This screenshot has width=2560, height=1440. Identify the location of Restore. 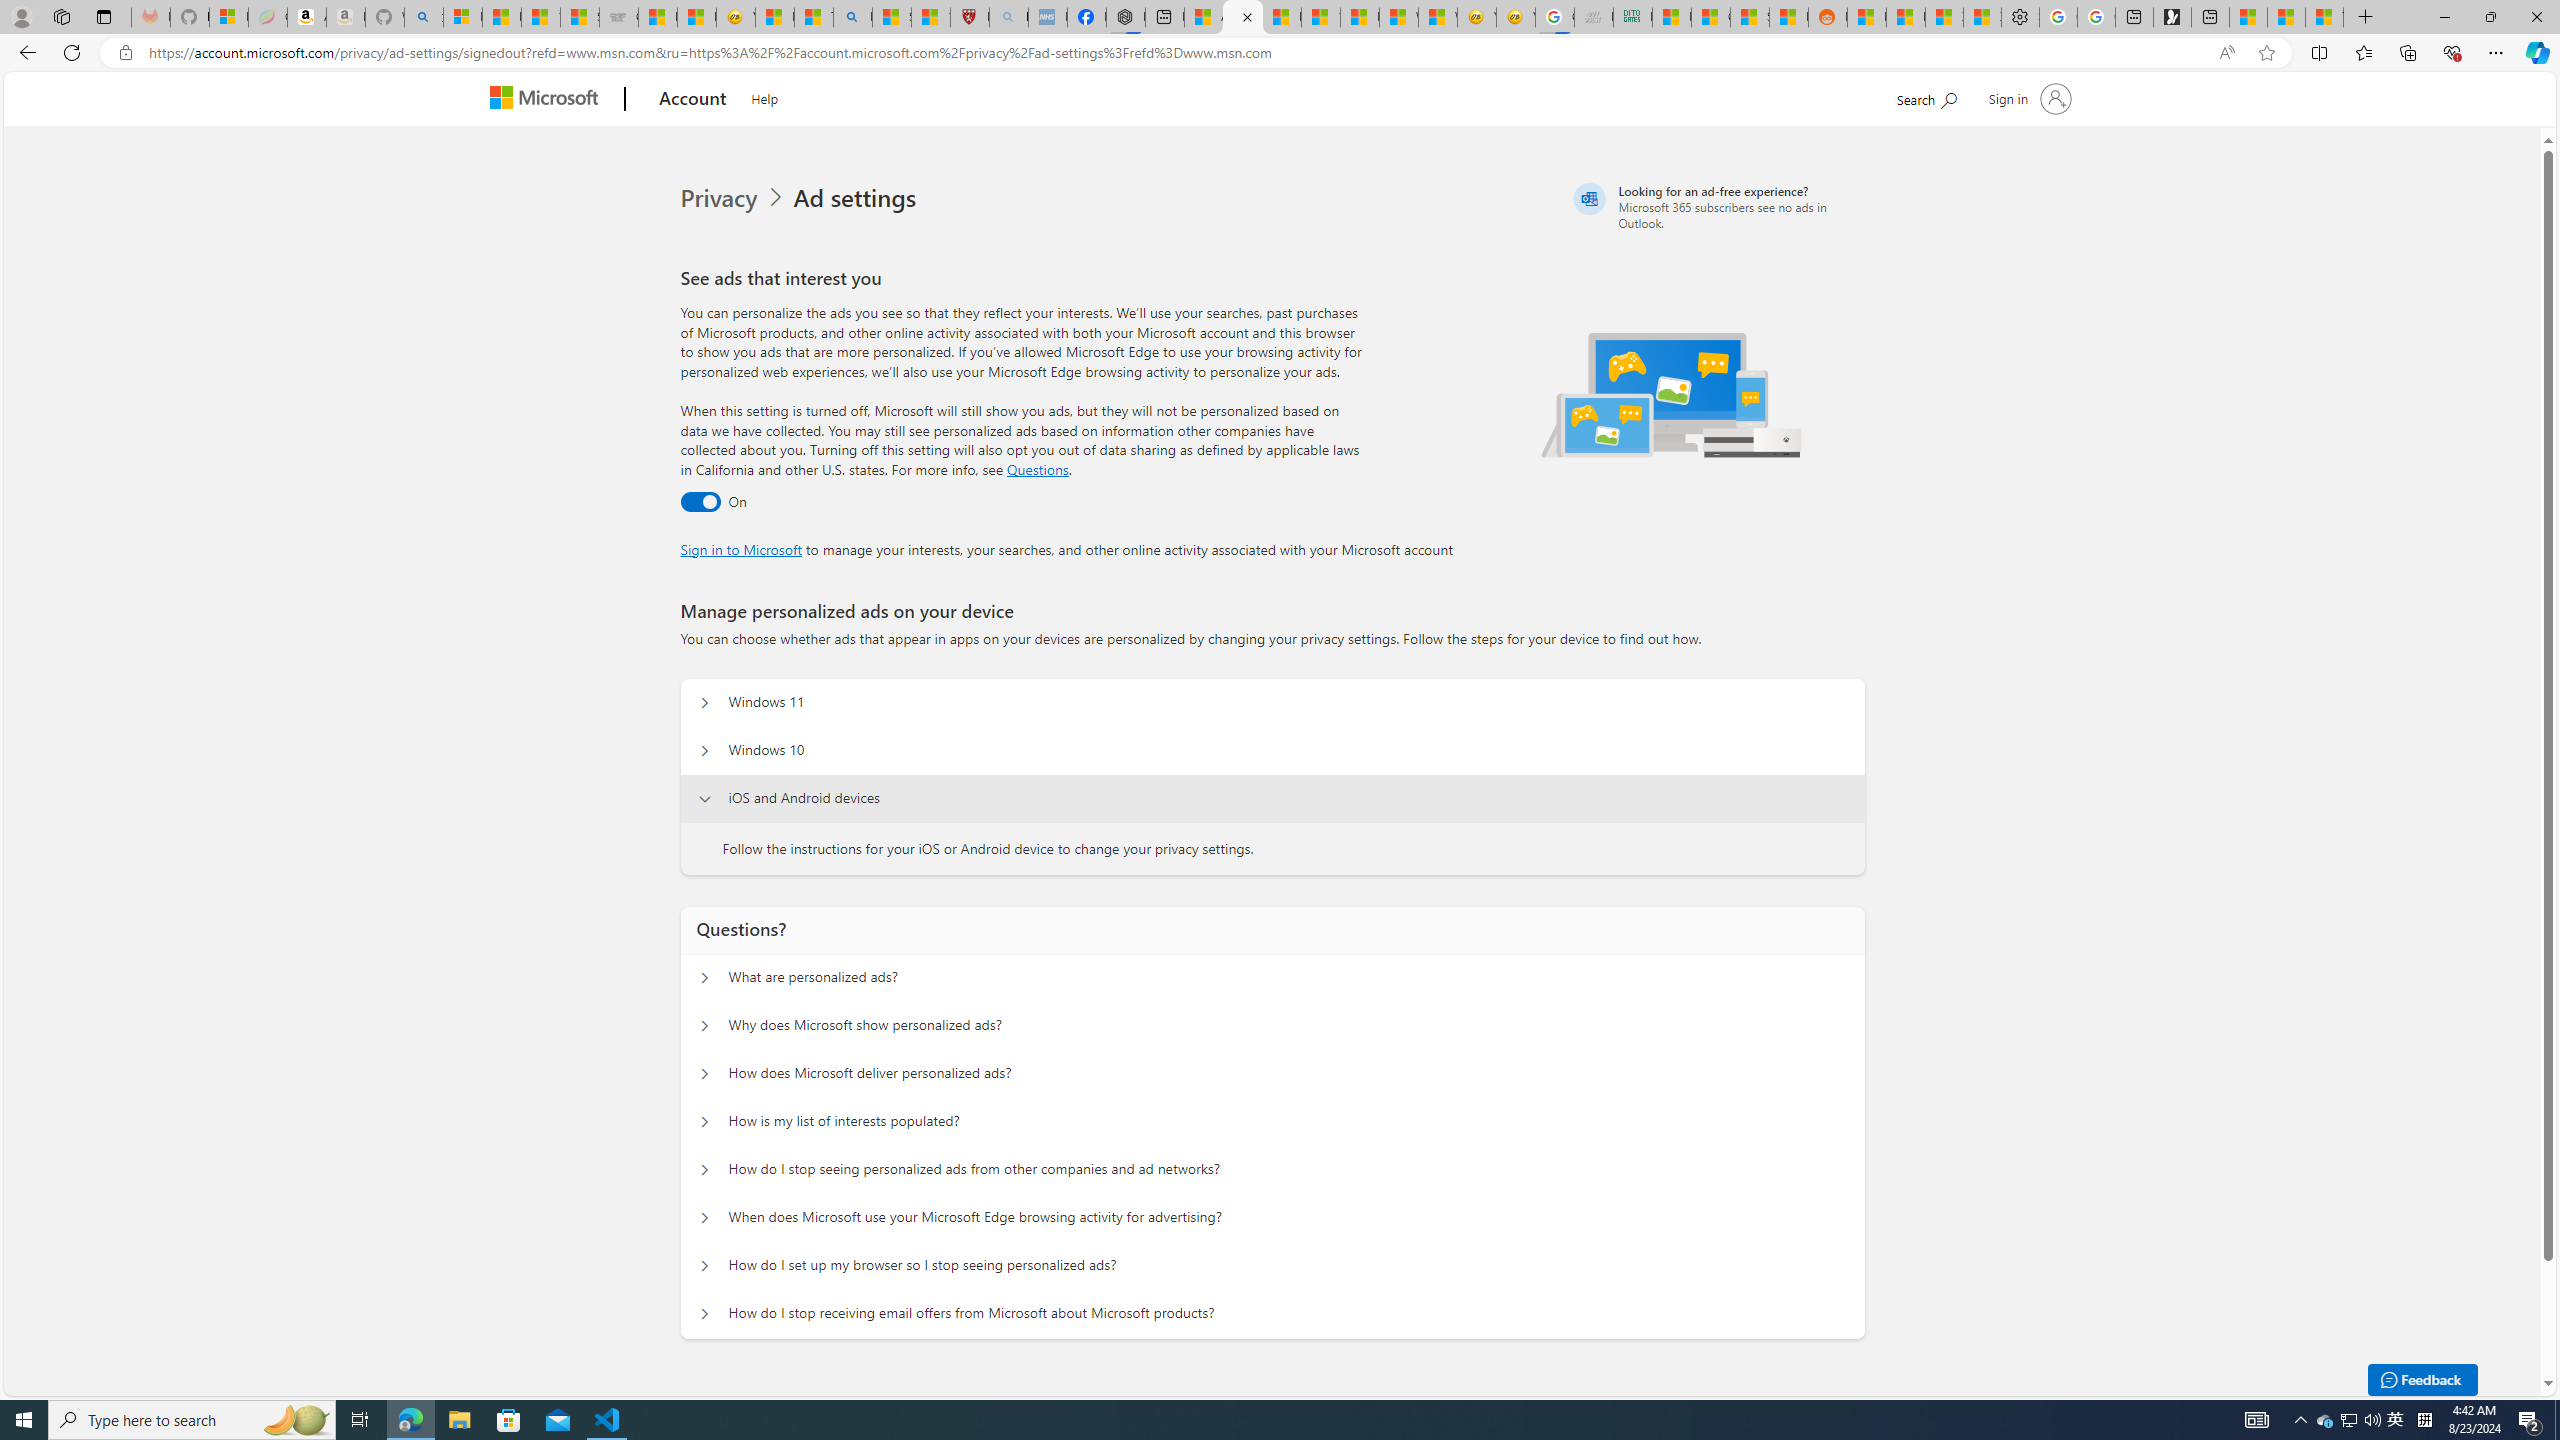
(2490, 17).